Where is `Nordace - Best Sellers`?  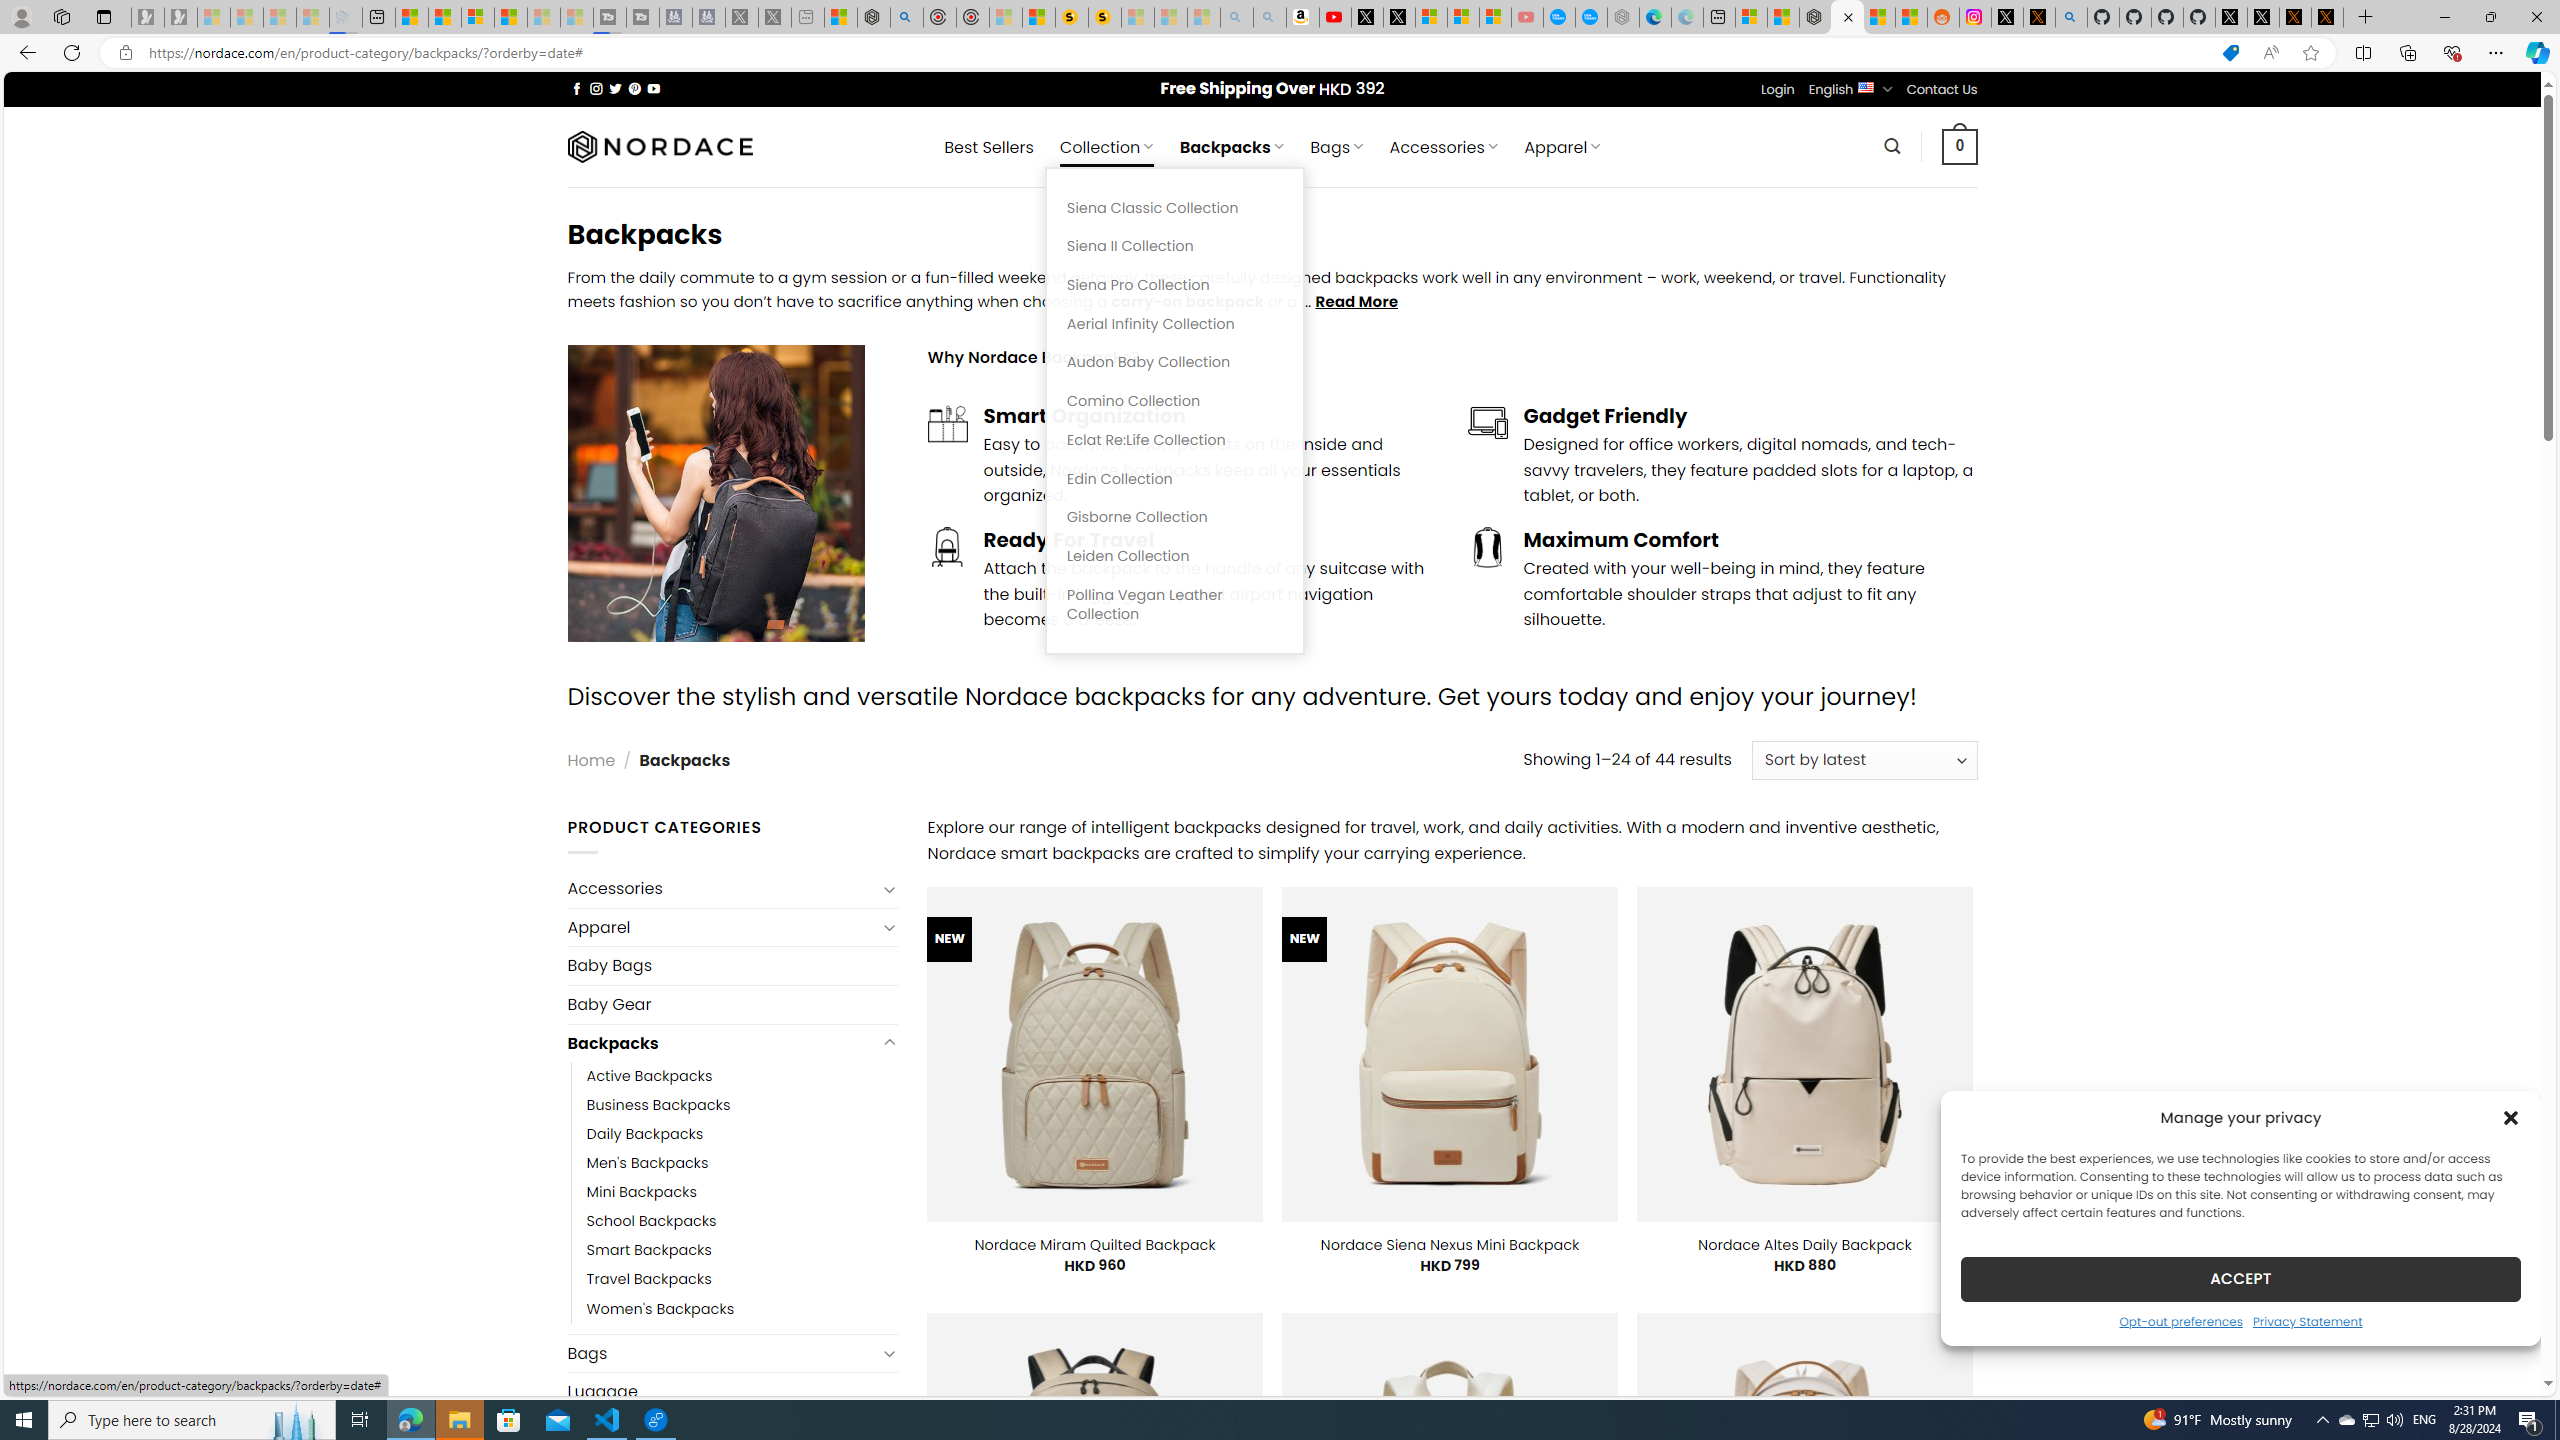 Nordace - Best Sellers is located at coordinates (1816, 17).